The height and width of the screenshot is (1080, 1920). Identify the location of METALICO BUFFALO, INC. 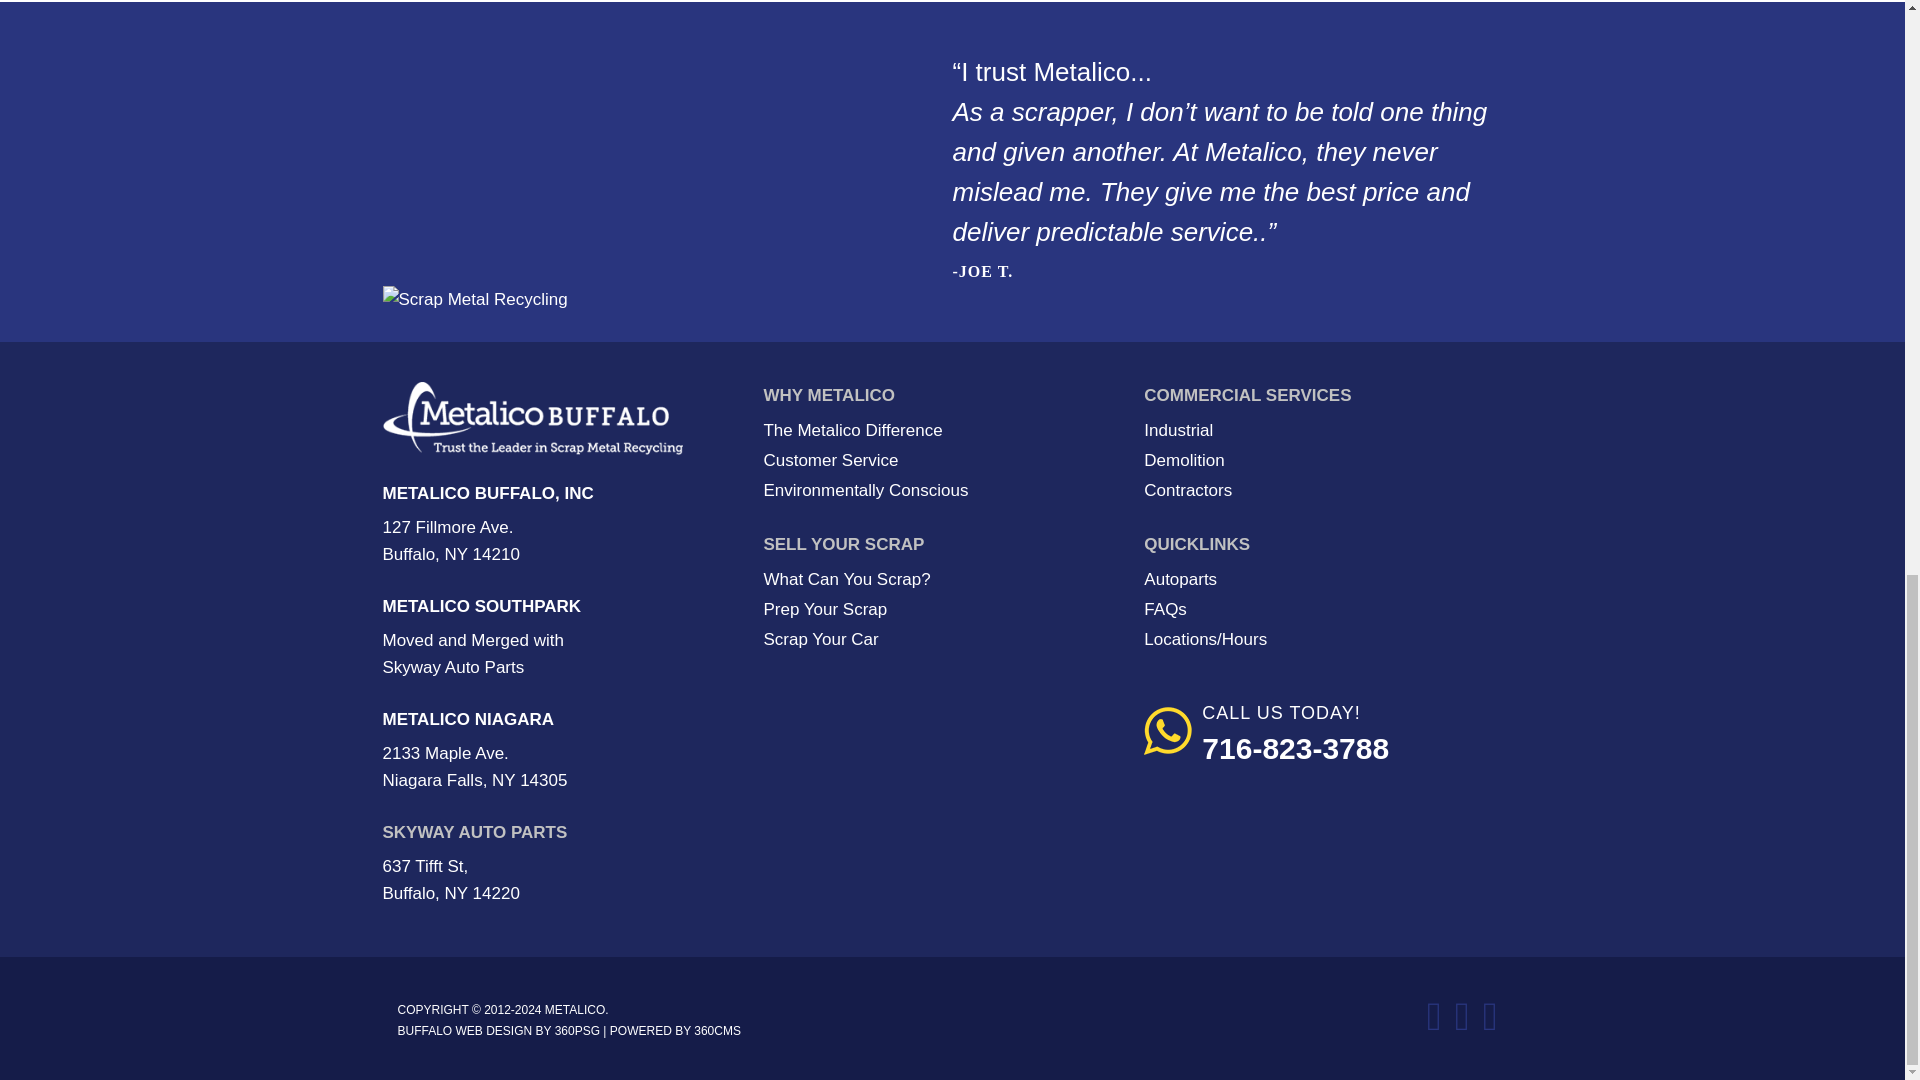
(488, 493).